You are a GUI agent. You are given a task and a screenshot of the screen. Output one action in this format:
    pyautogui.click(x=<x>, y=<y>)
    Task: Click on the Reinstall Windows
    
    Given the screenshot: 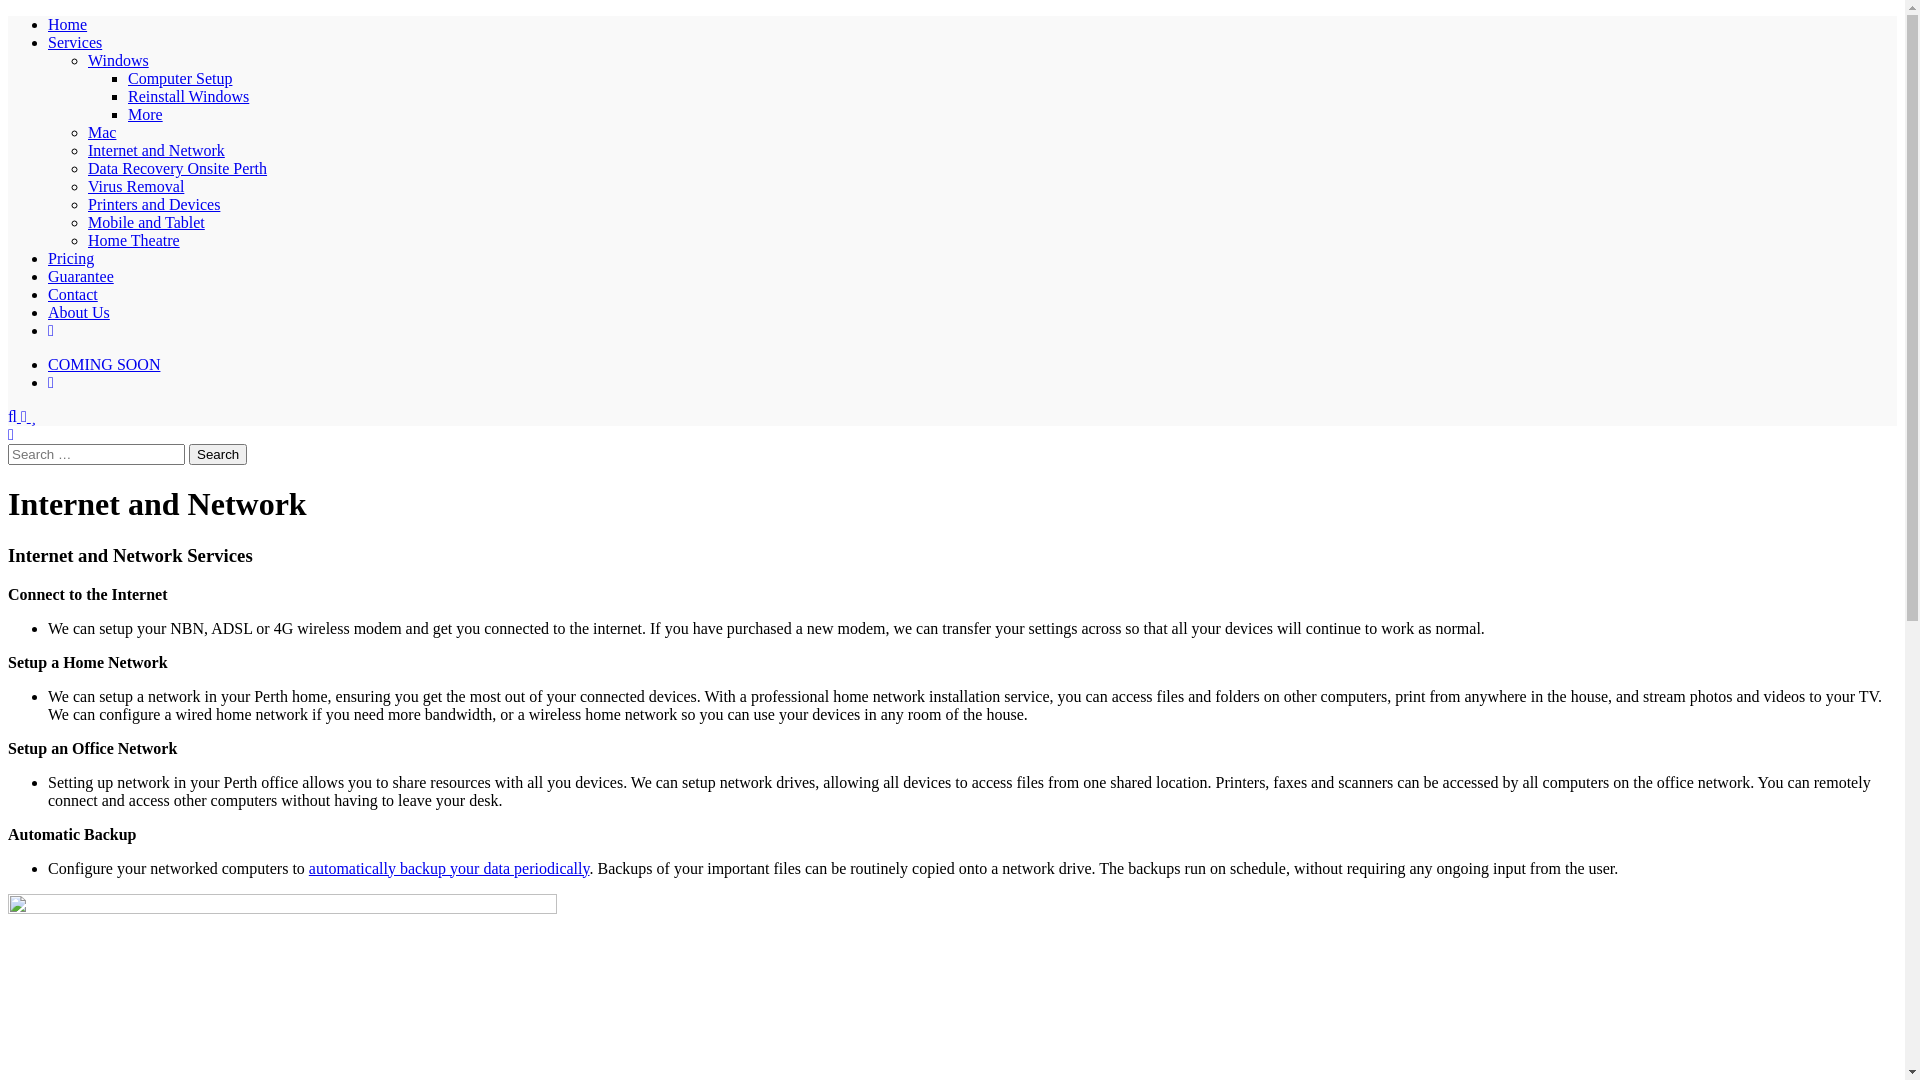 What is the action you would take?
    pyautogui.click(x=188, y=96)
    